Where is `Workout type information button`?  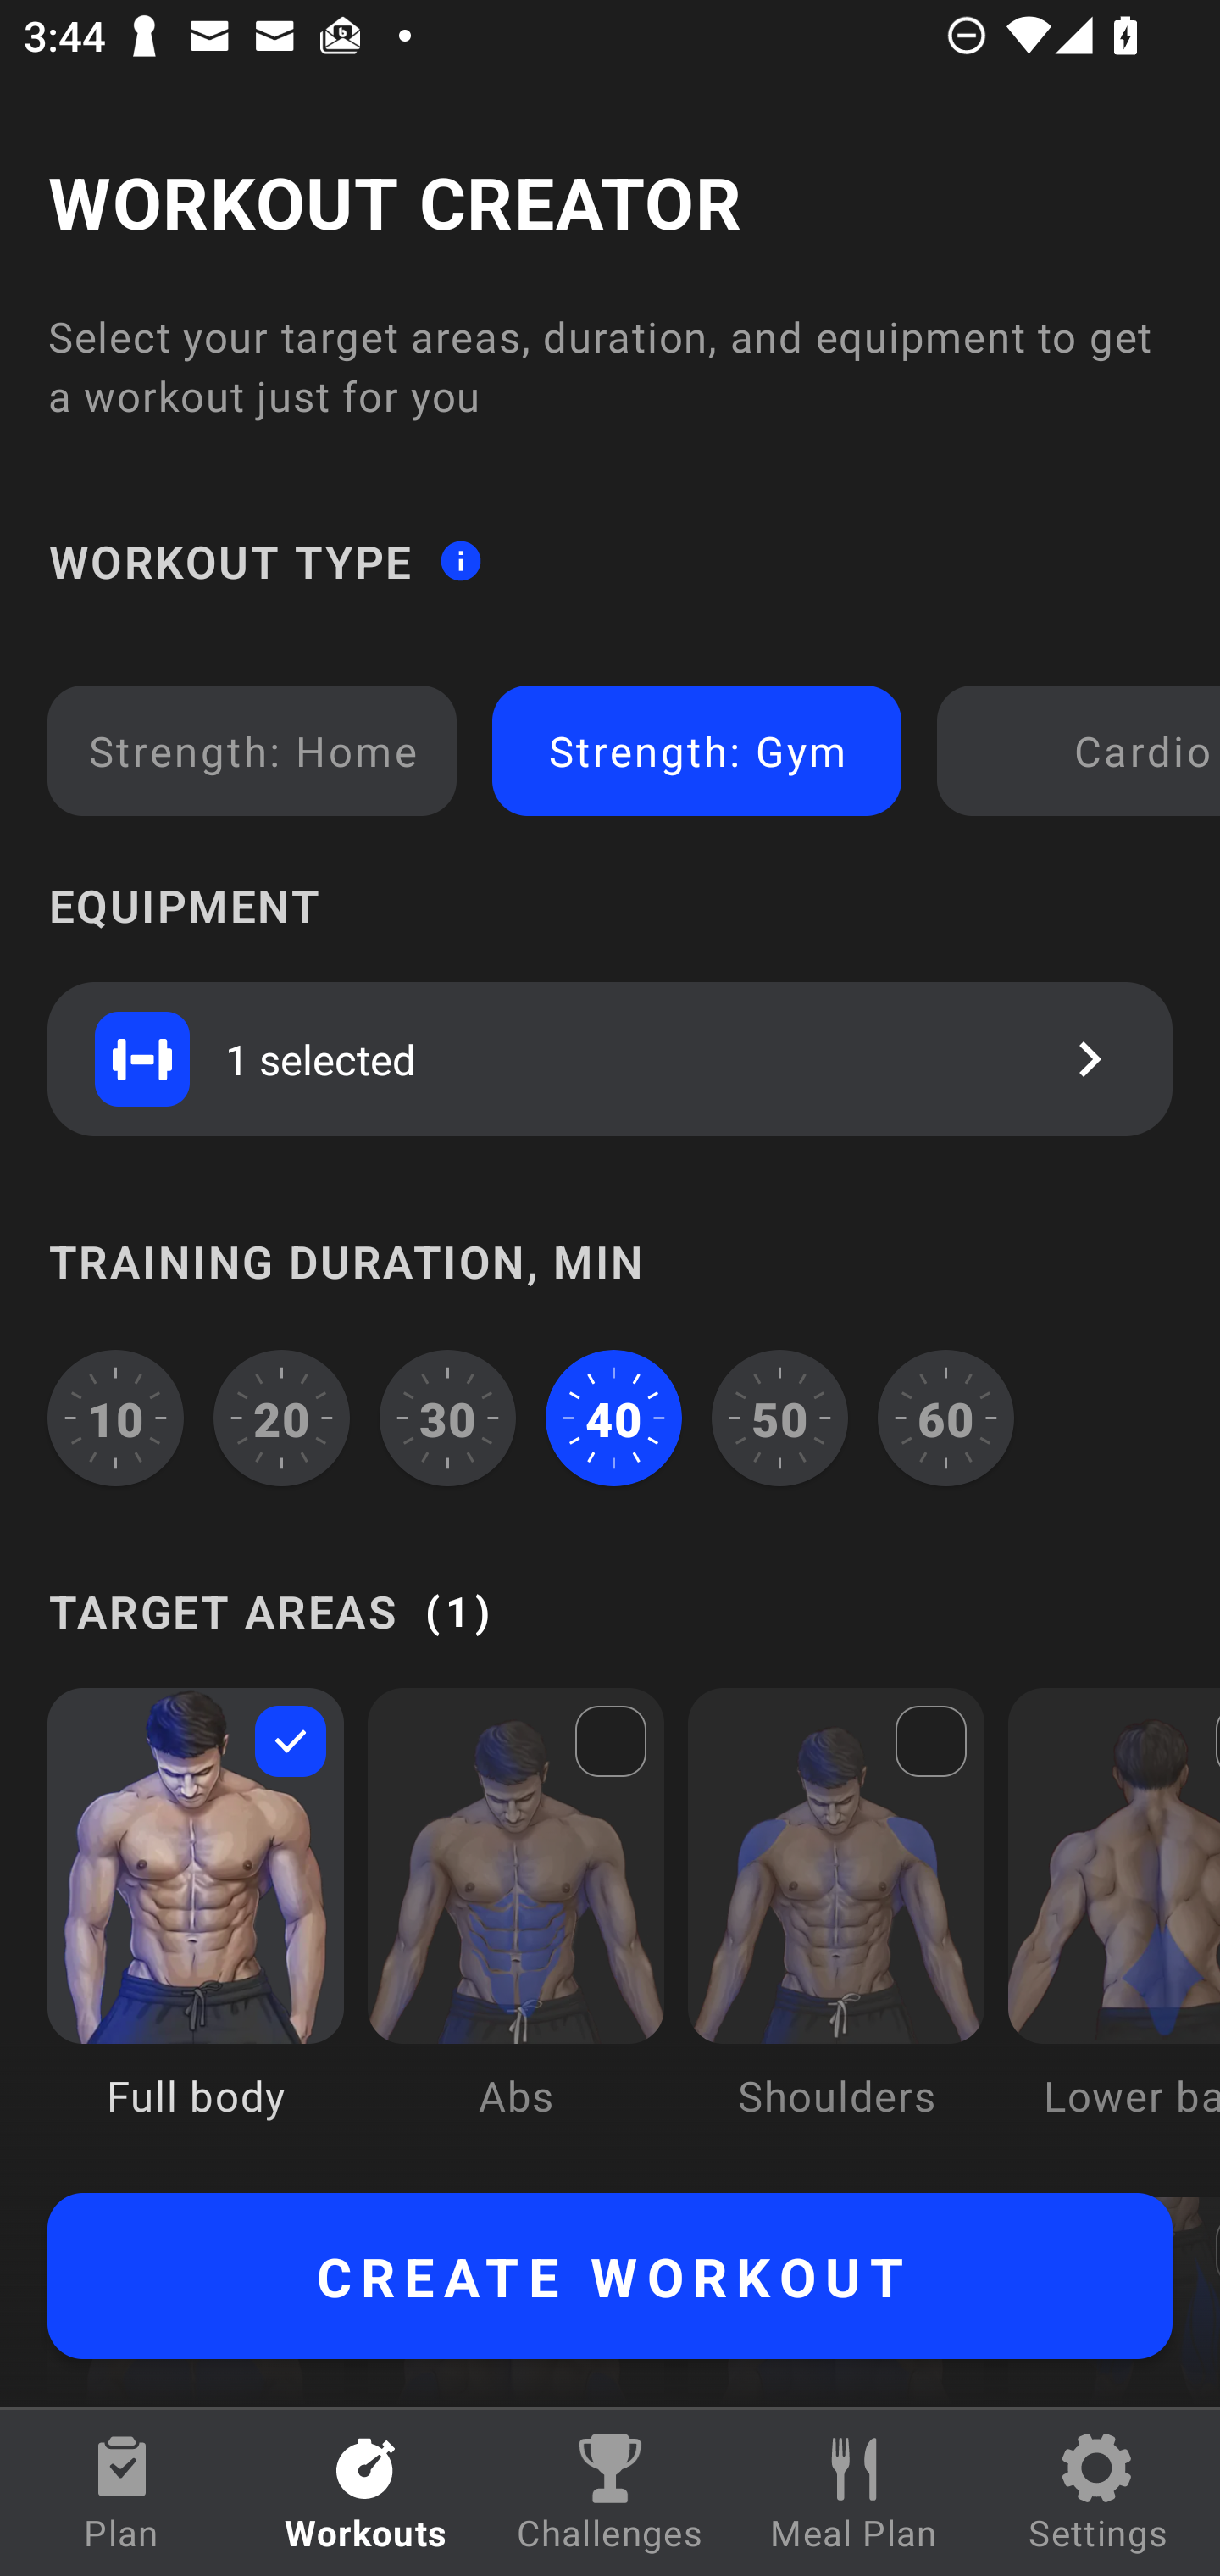 Workout type information button is located at coordinates (460, 559).